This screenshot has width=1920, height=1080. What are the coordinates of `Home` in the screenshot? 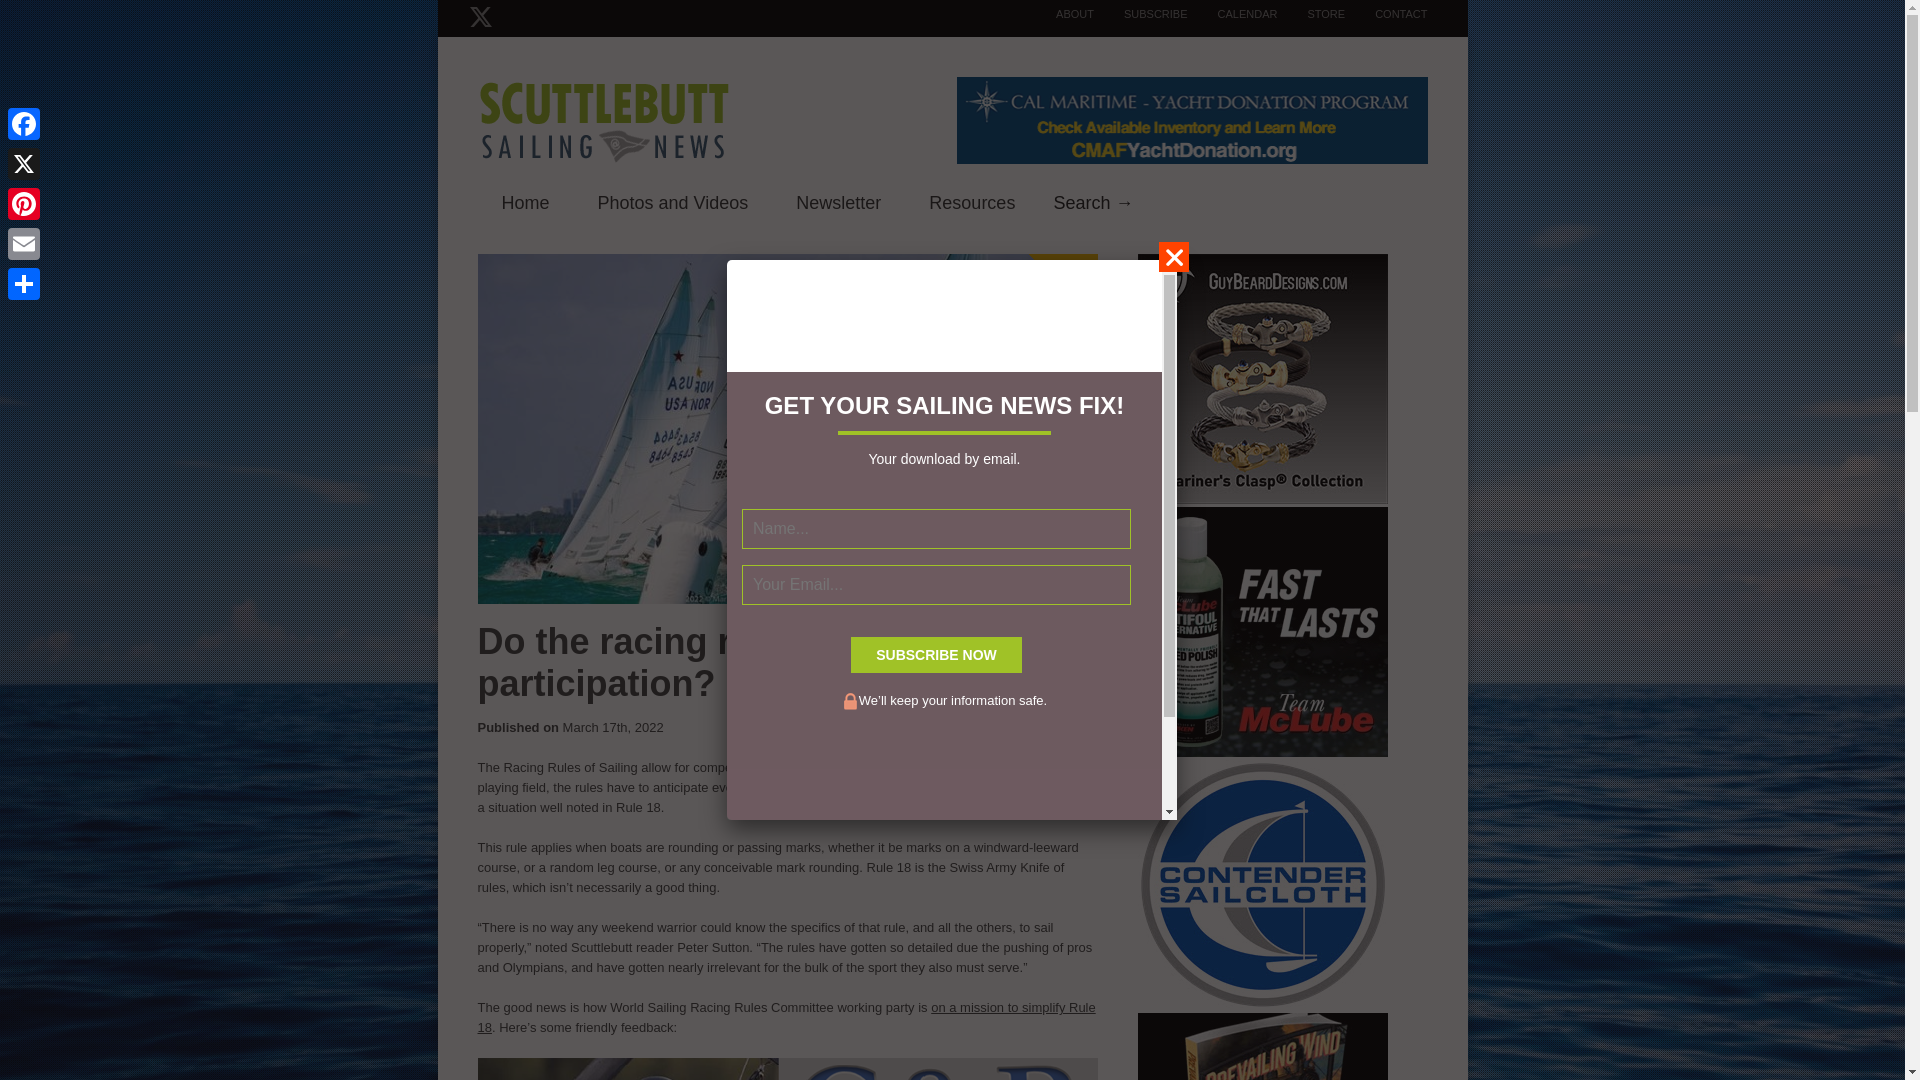 It's located at (526, 204).